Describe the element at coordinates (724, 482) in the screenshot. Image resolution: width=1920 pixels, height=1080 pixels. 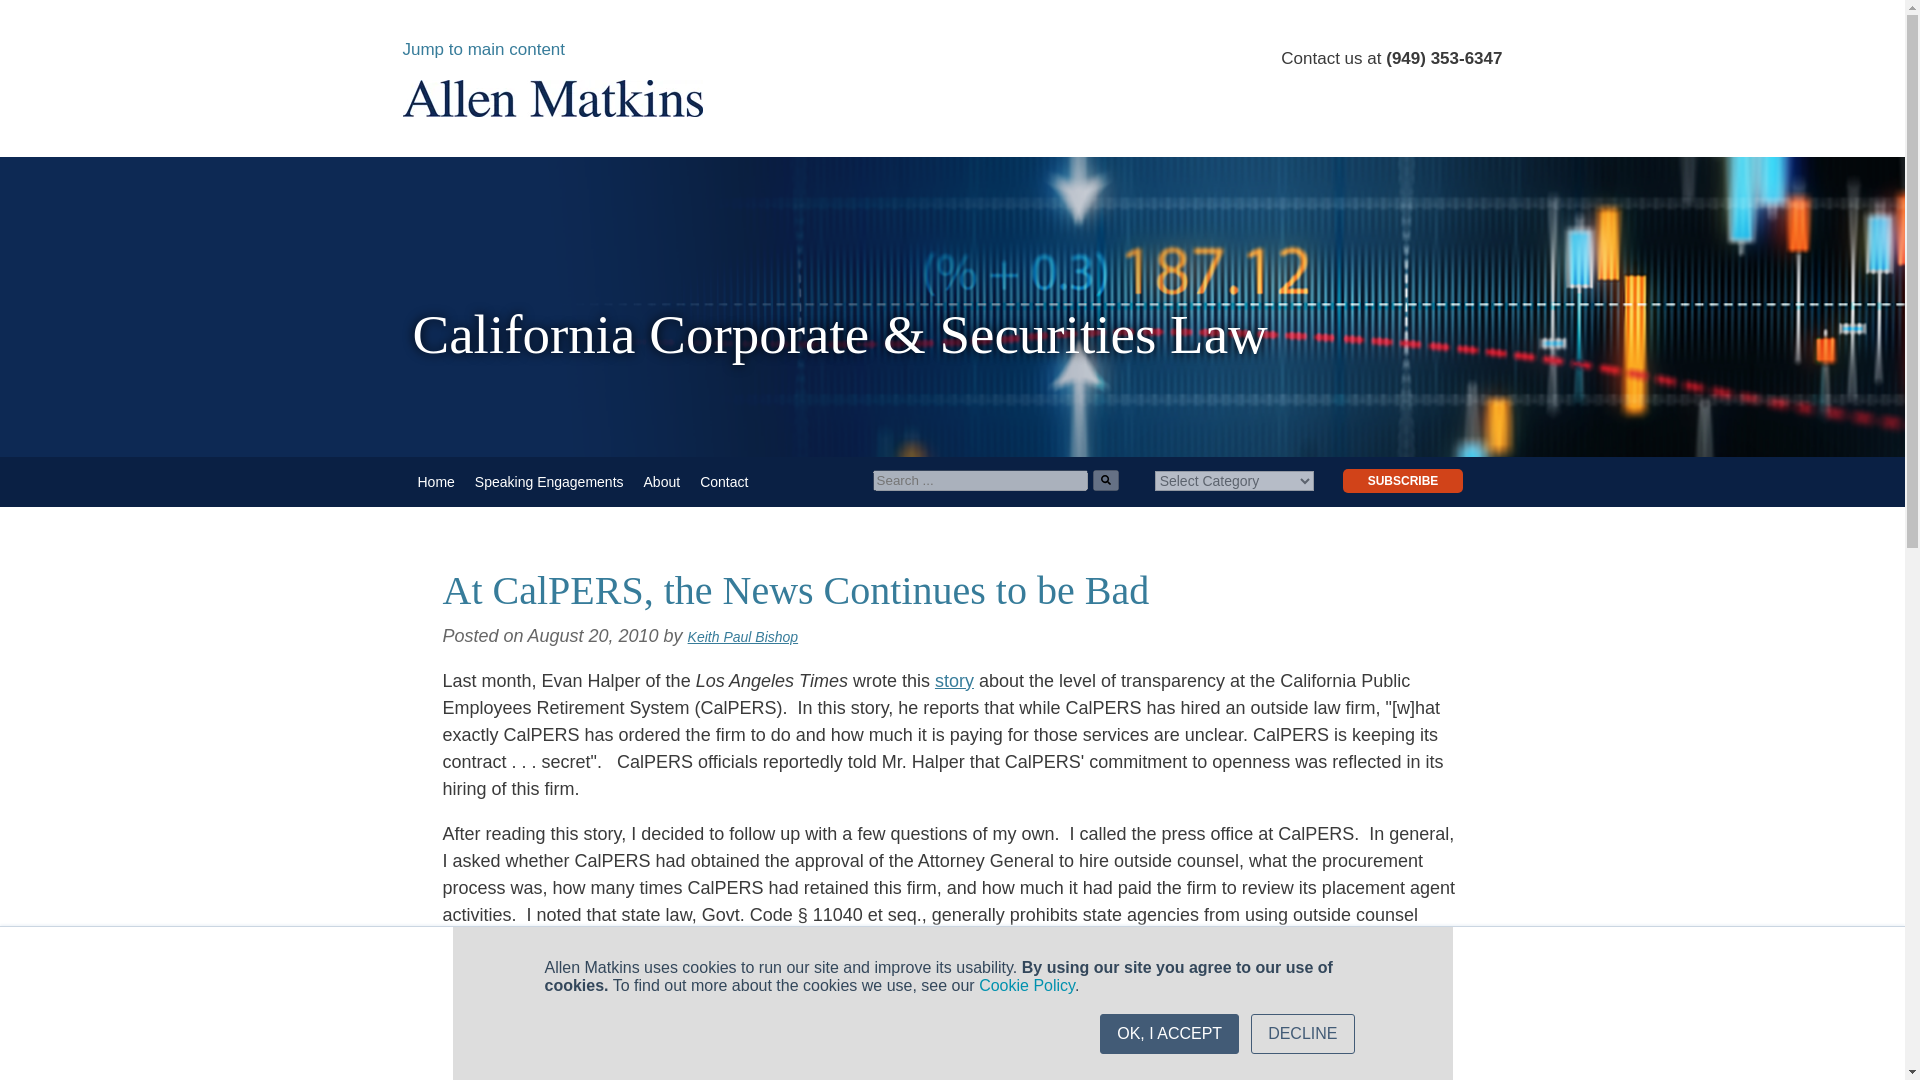
I see `Contact` at that location.